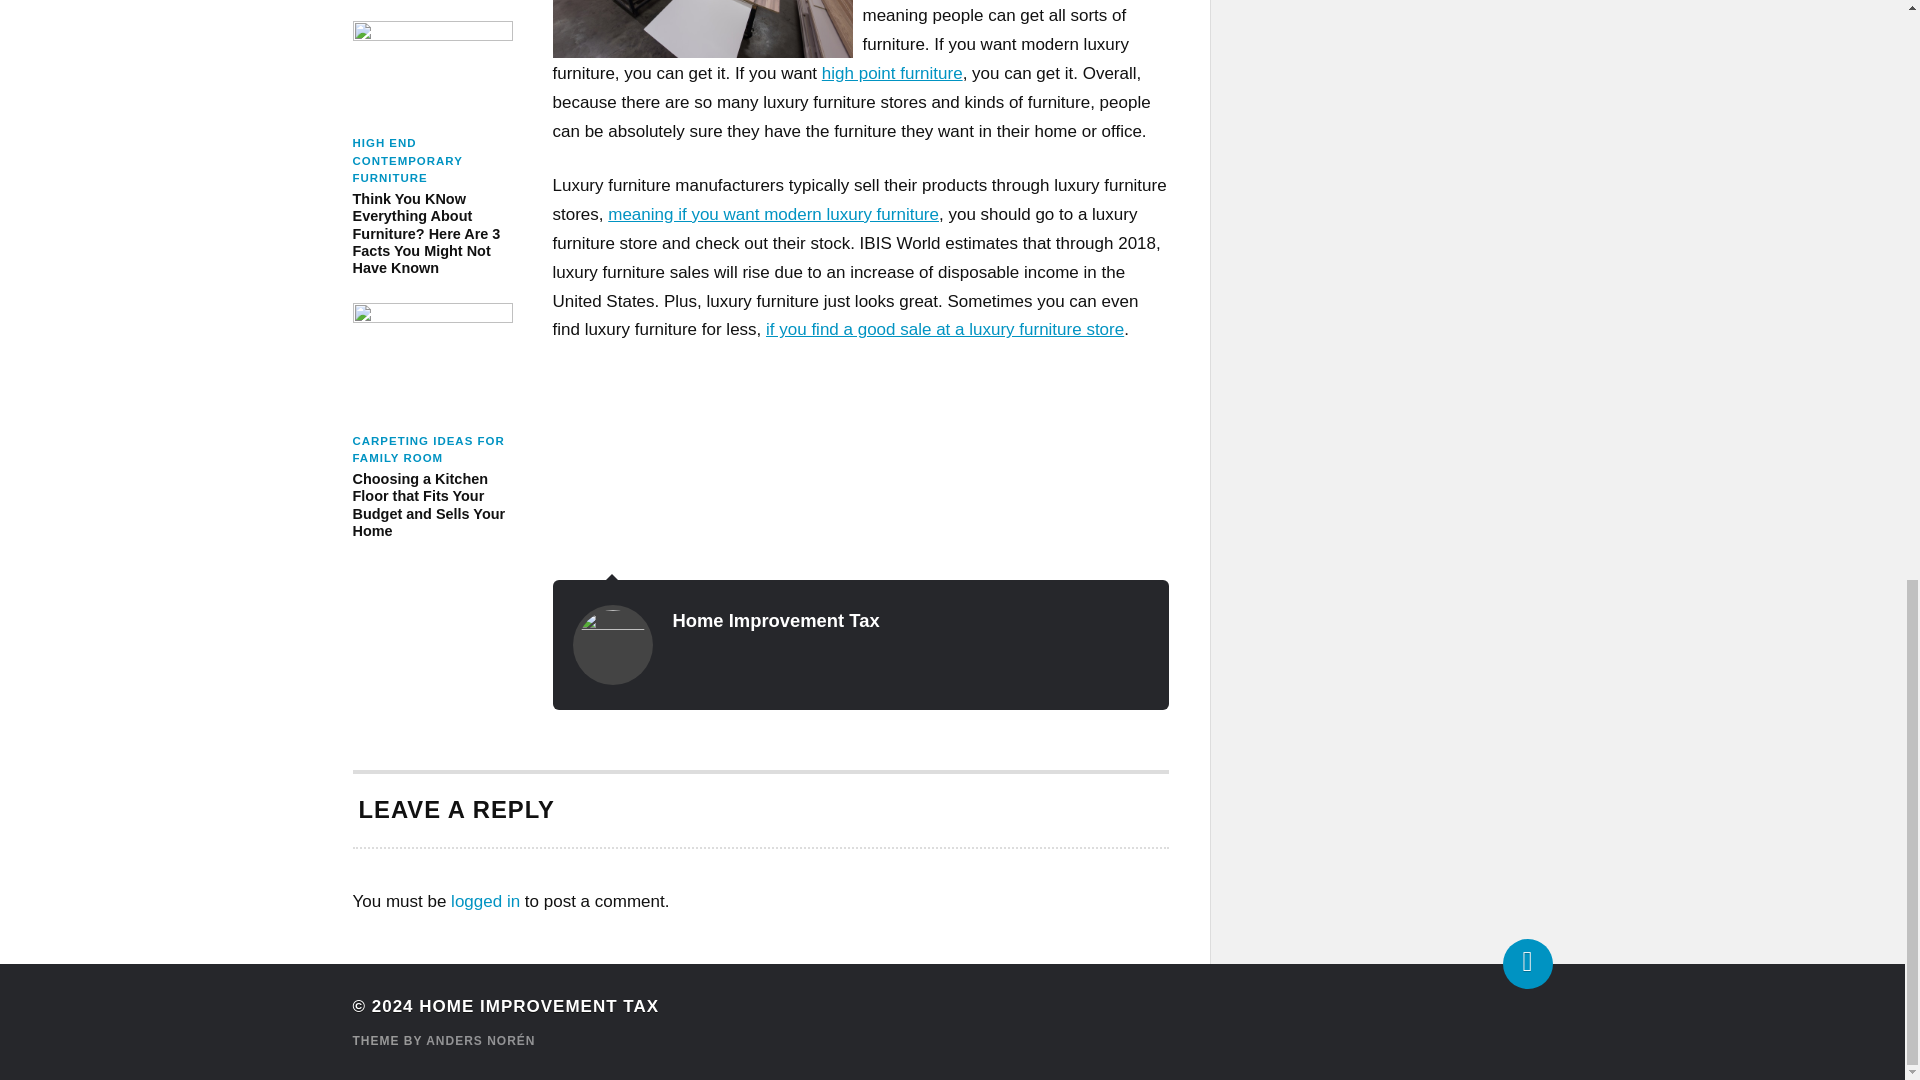 This screenshot has height=1080, width=1920. What do you see at coordinates (773, 214) in the screenshot?
I see `Great stuff` at bounding box center [773, 214].